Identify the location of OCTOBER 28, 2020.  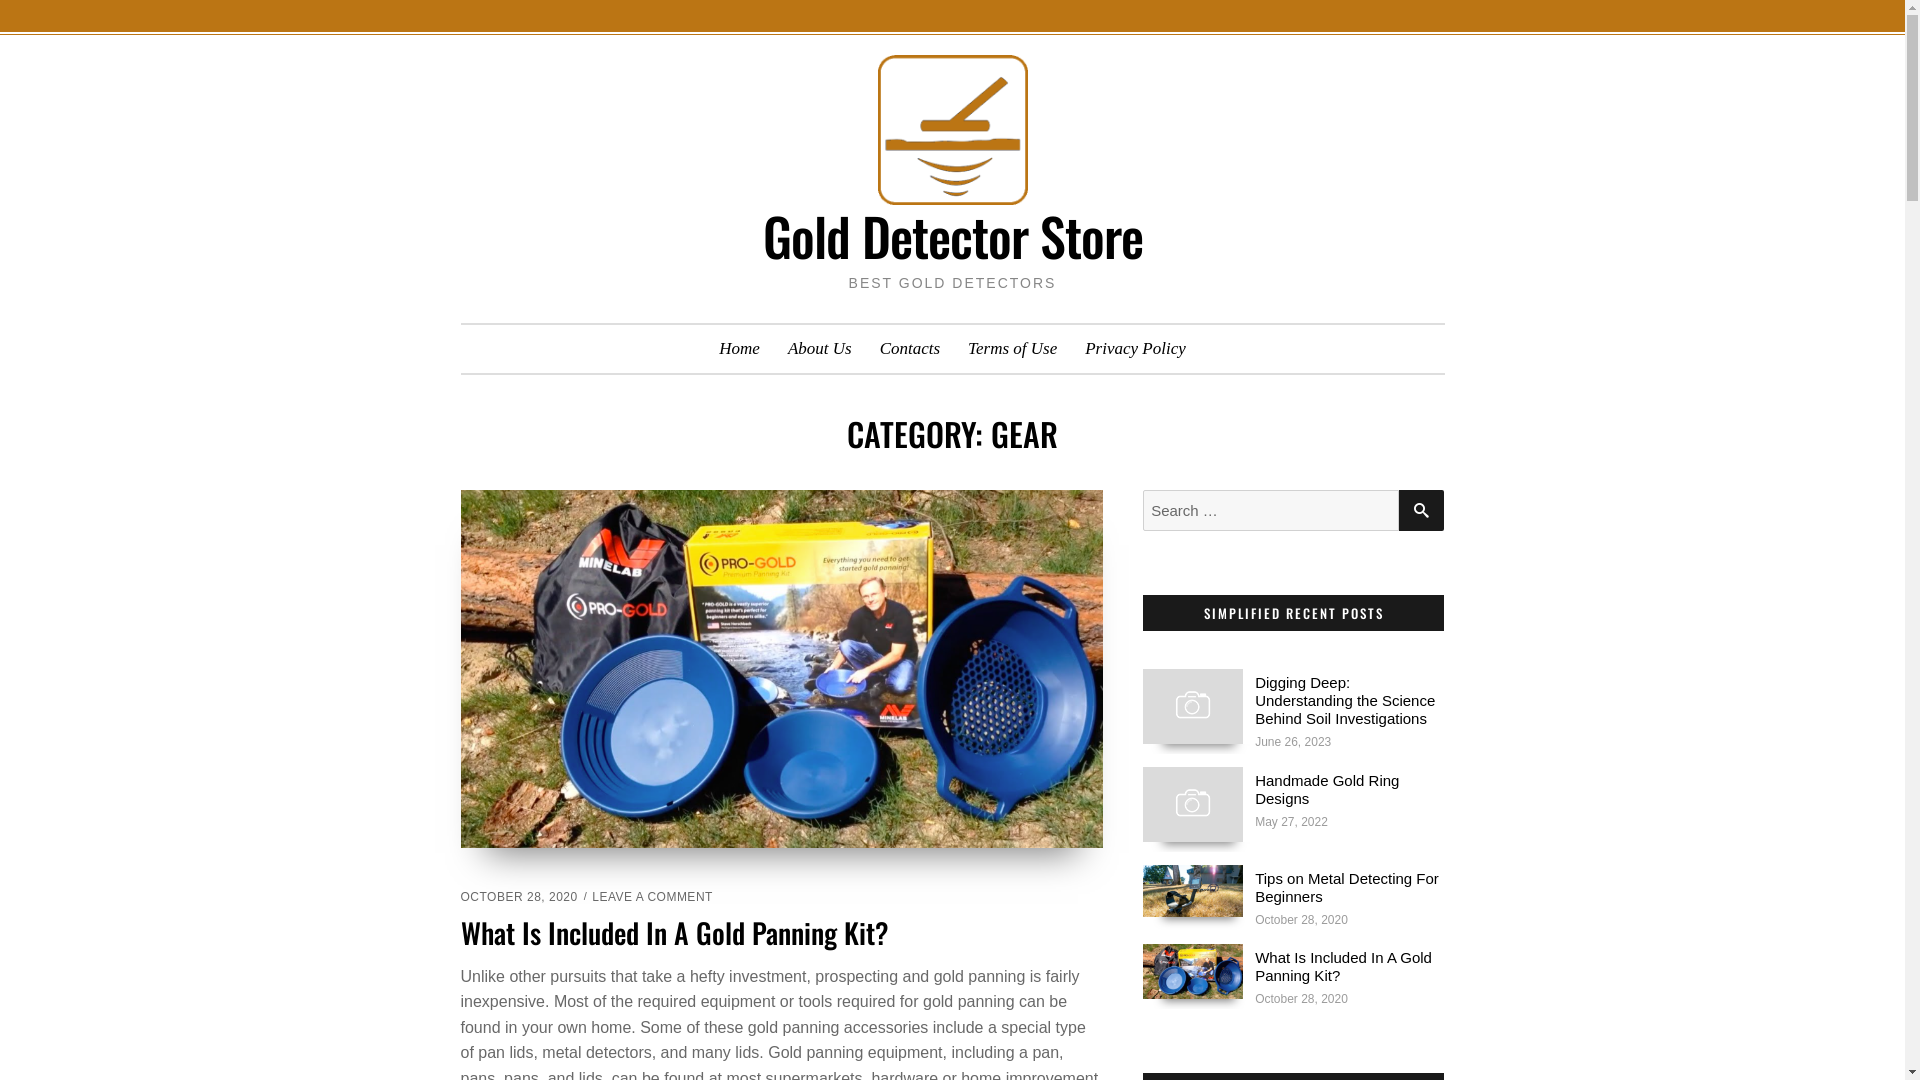
(518, 897).